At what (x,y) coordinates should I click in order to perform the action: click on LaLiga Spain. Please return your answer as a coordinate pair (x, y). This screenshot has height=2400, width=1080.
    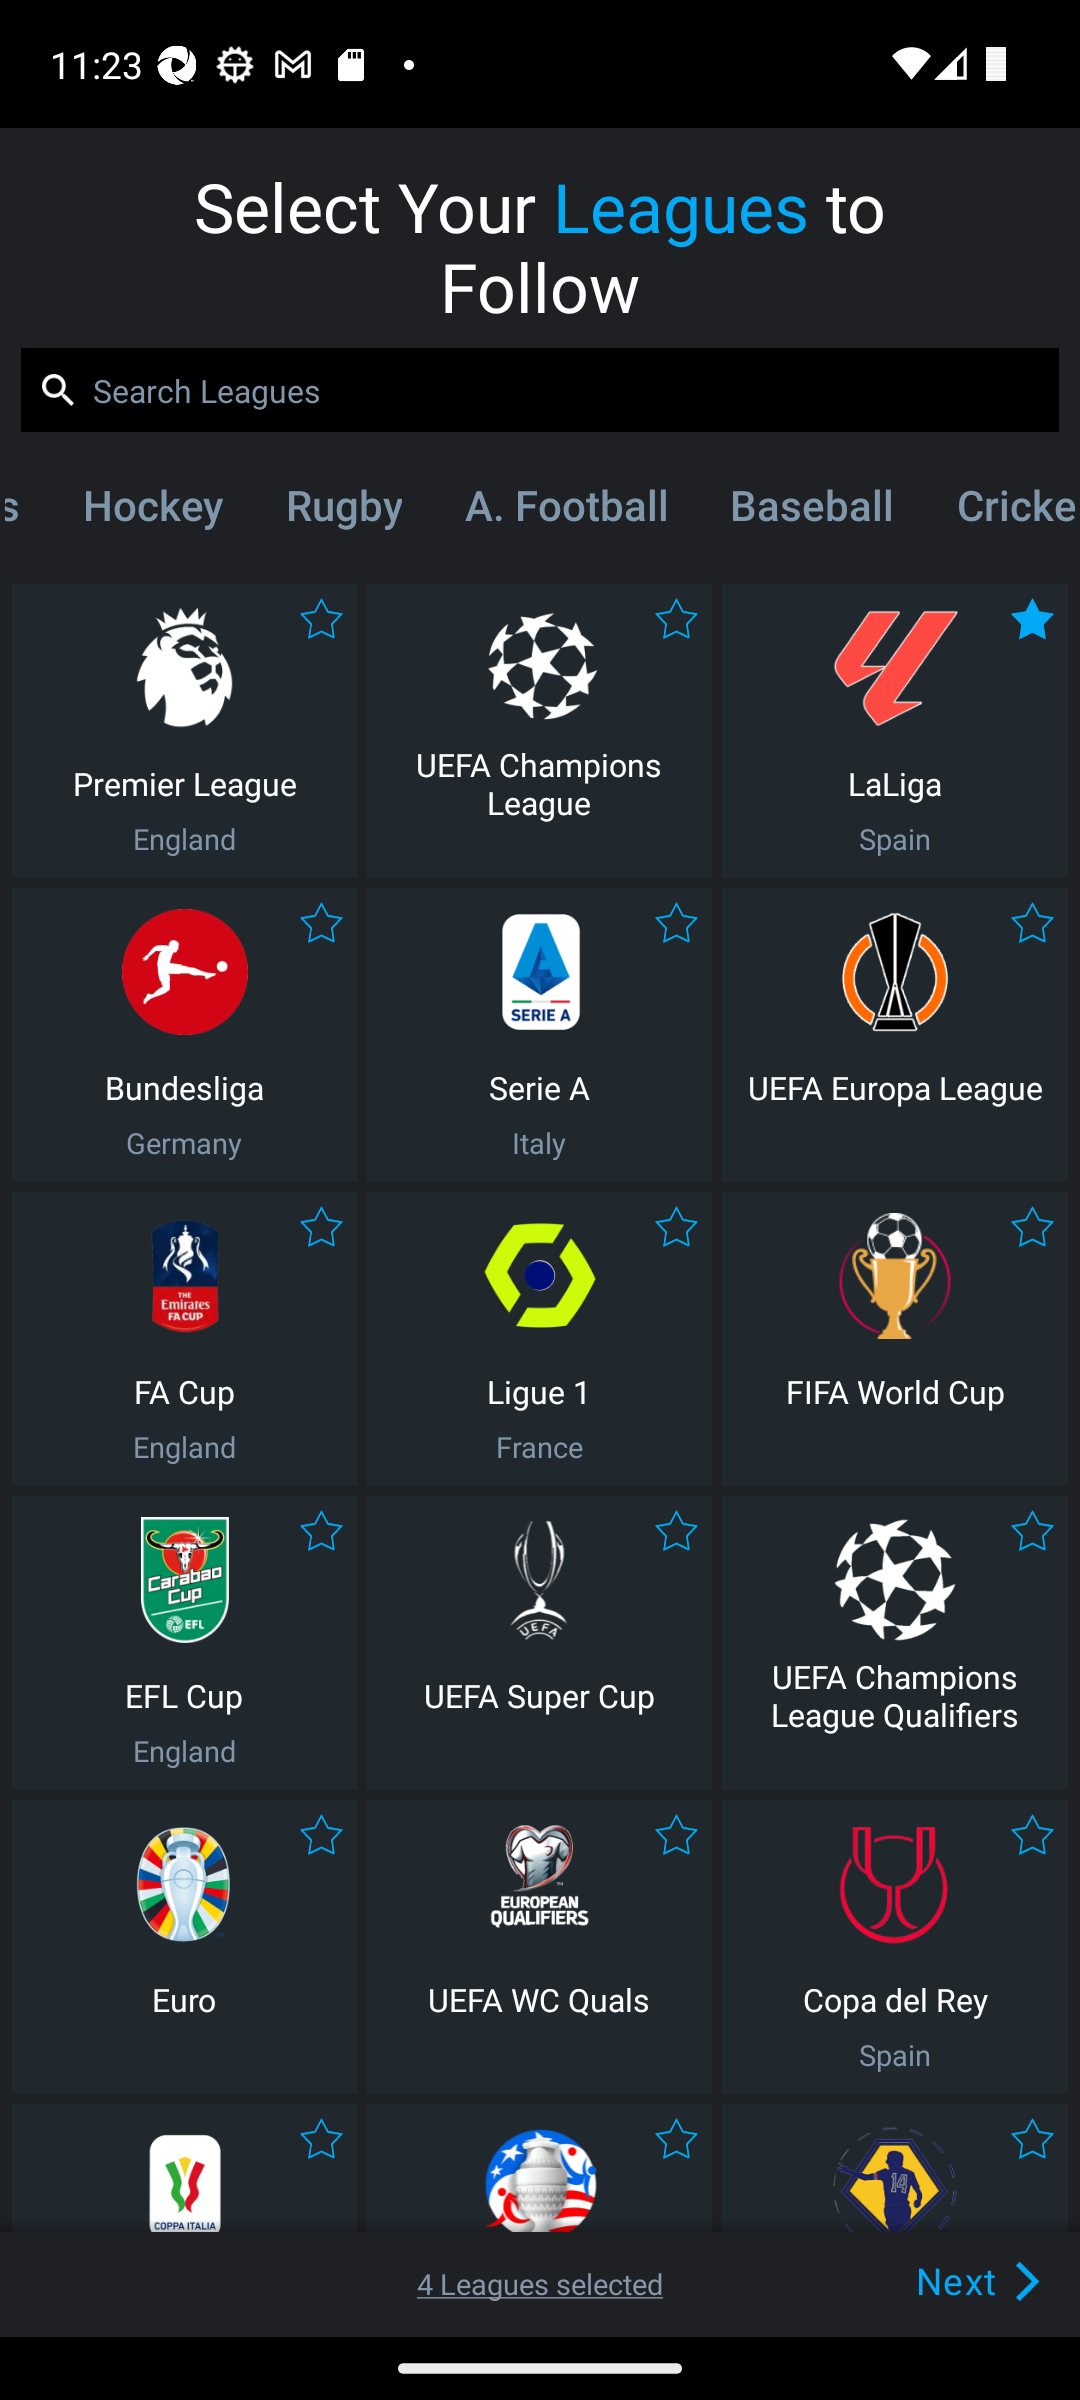
    Looking at the image, I should click on (895, 730).